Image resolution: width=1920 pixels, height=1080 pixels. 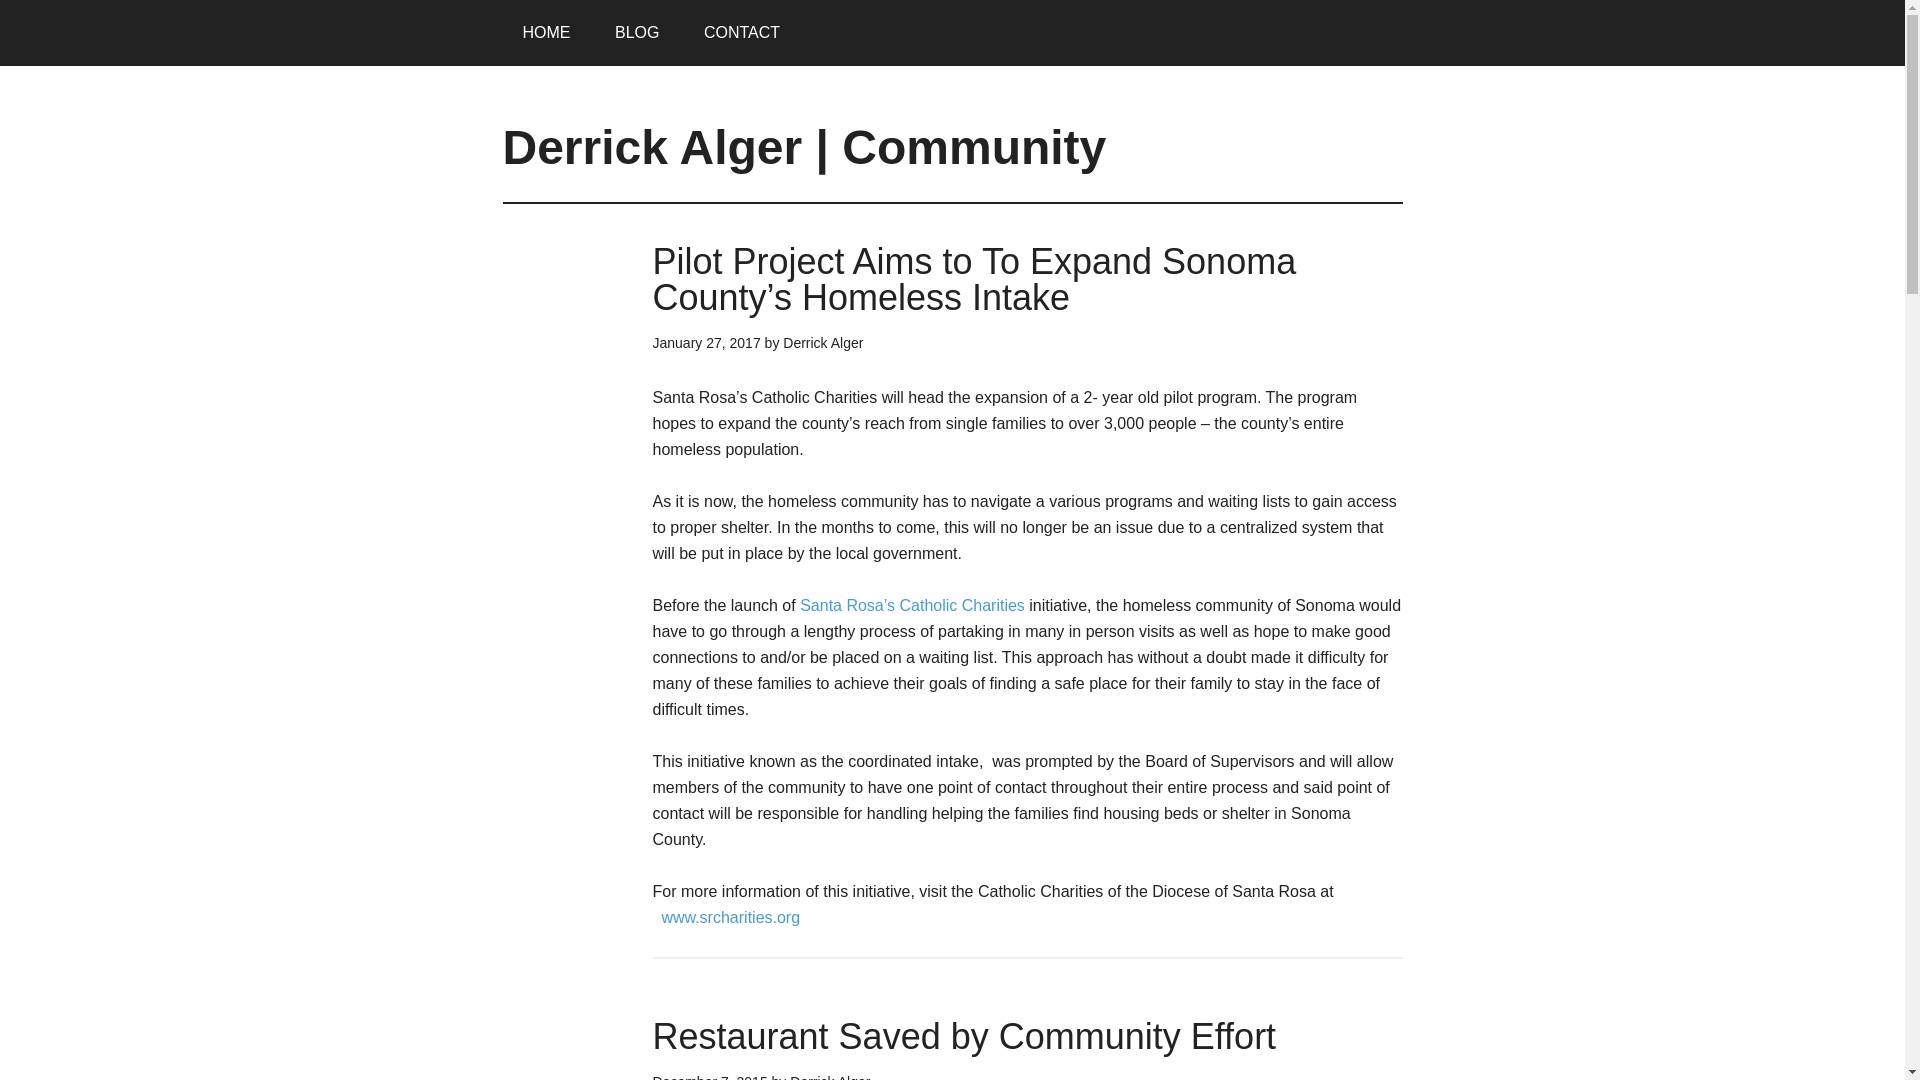 I want to click on BLOG, so click(x=637, y=32).